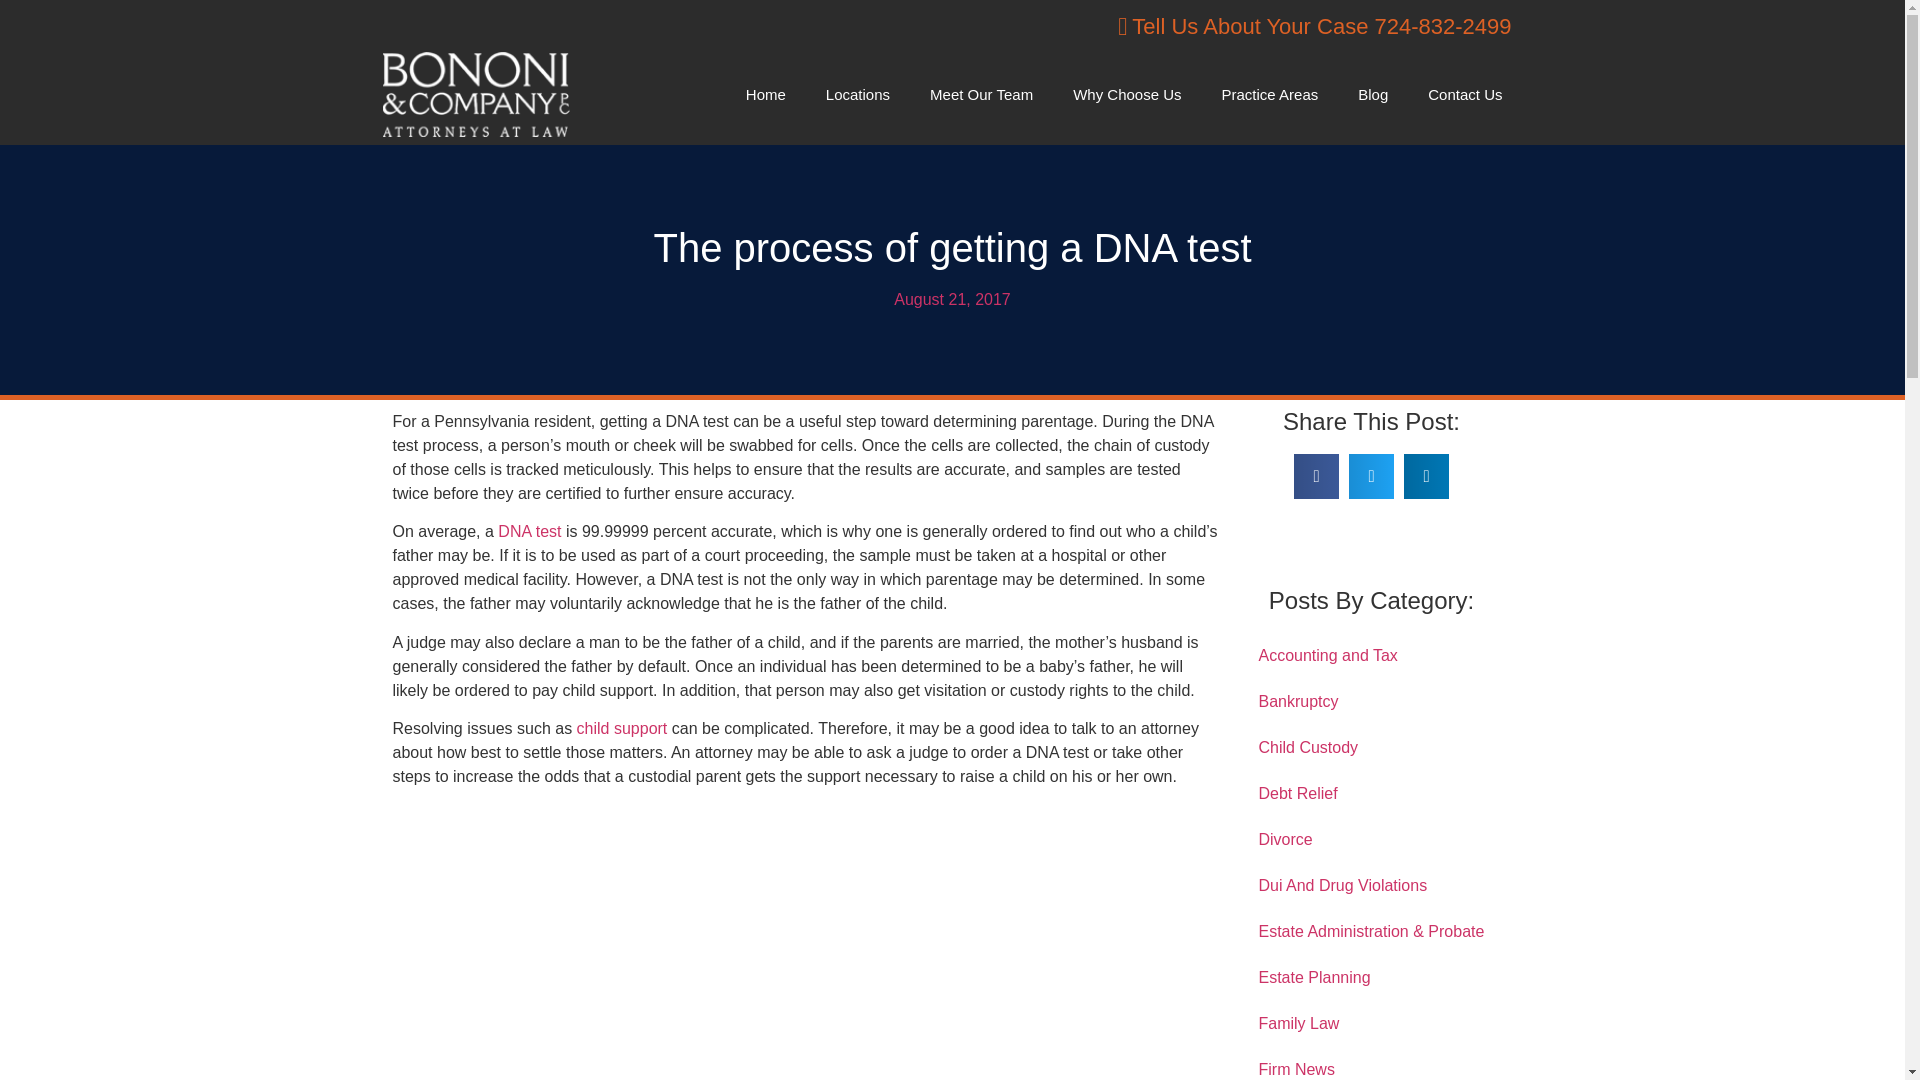  I want to click on Home, so click(766, 94).